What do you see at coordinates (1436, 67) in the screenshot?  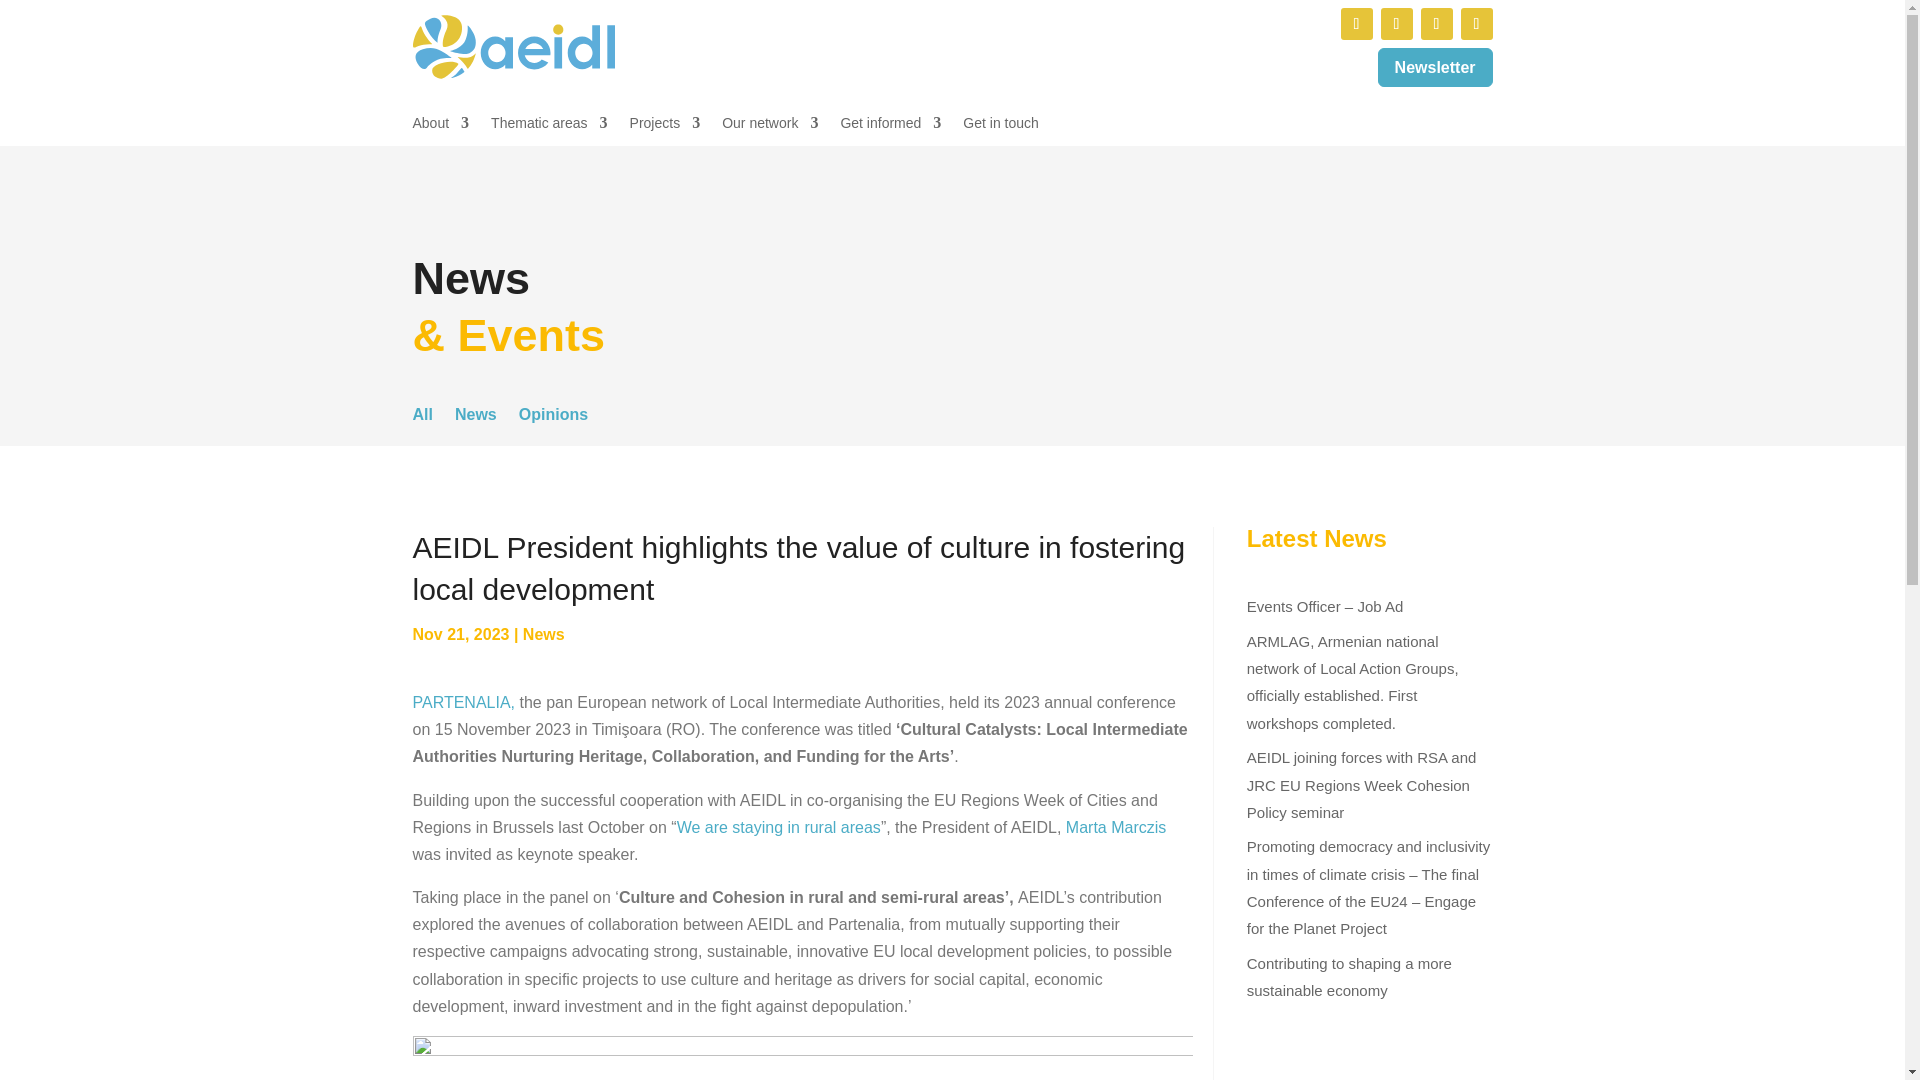 I see `Newsletter` at bounding box center [1436, 67].